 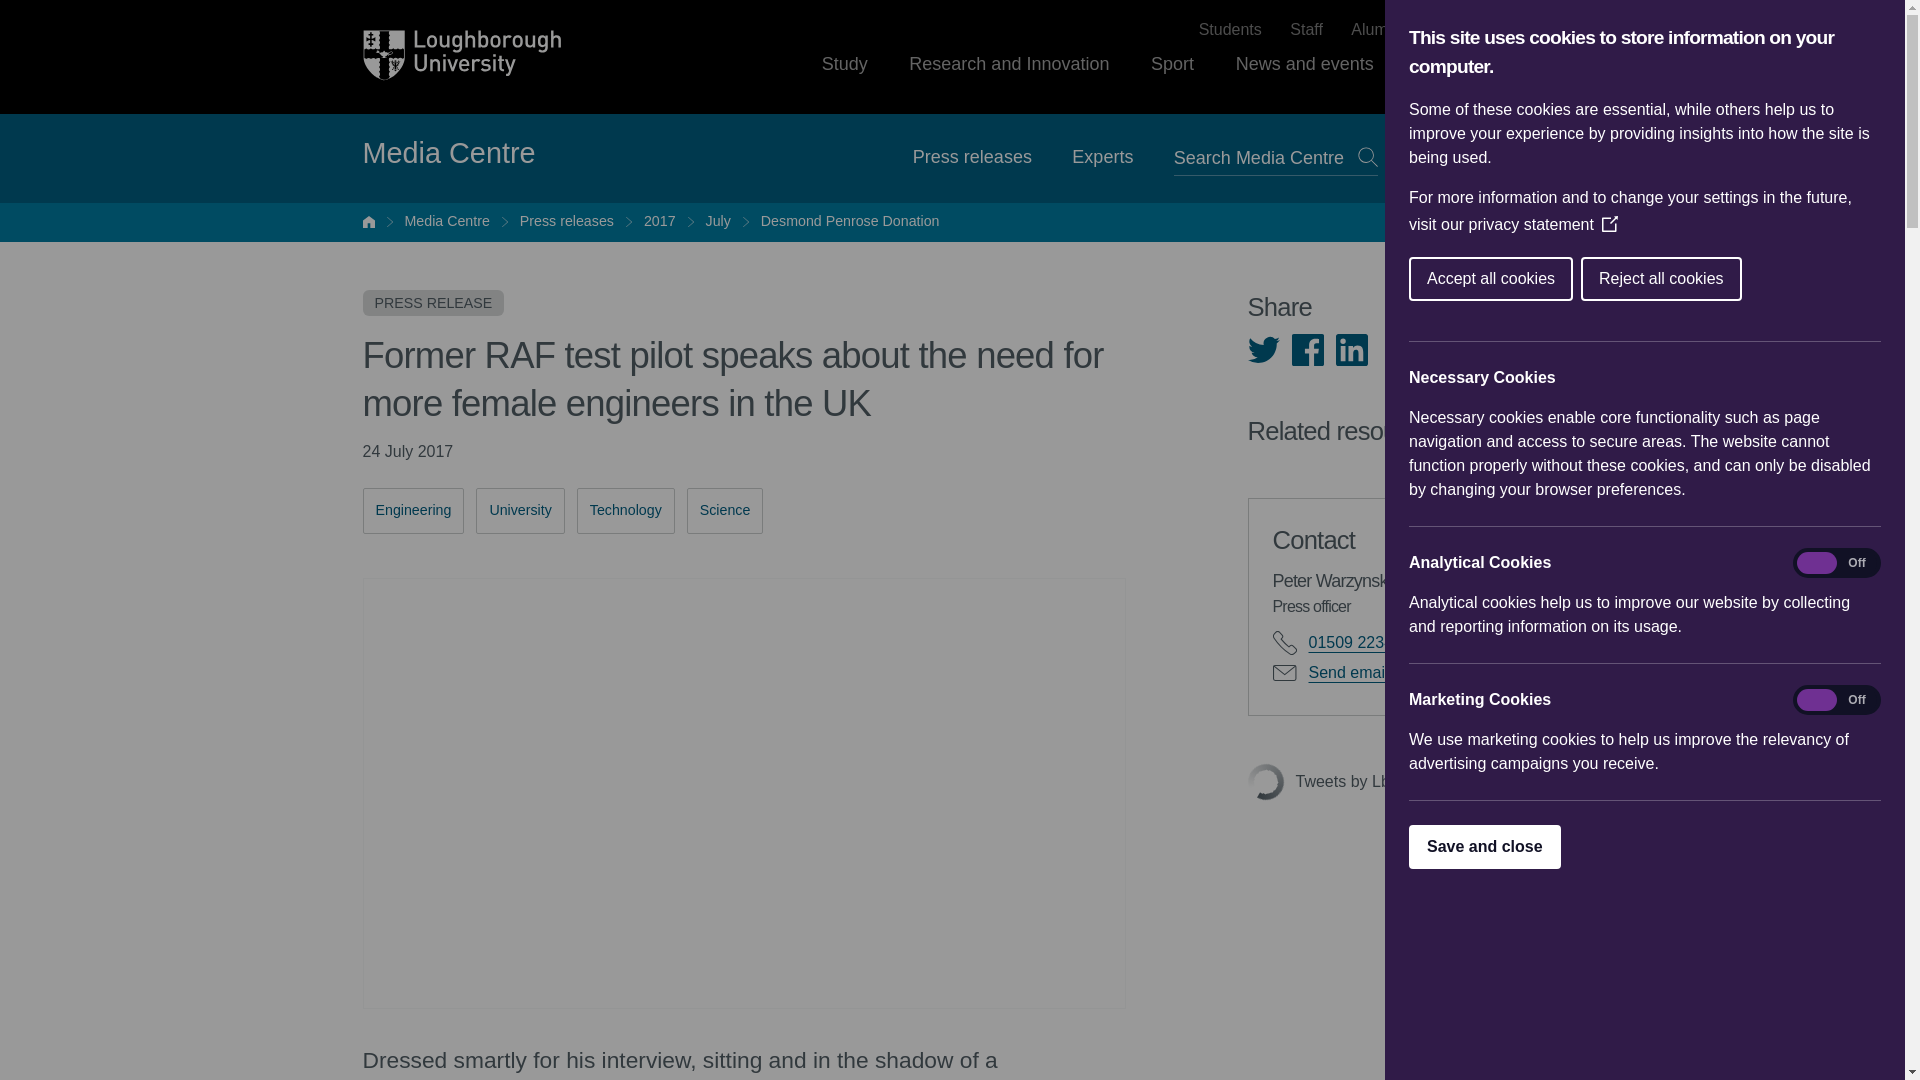 I want to click on Media Centre, so click(x=446, y=222).